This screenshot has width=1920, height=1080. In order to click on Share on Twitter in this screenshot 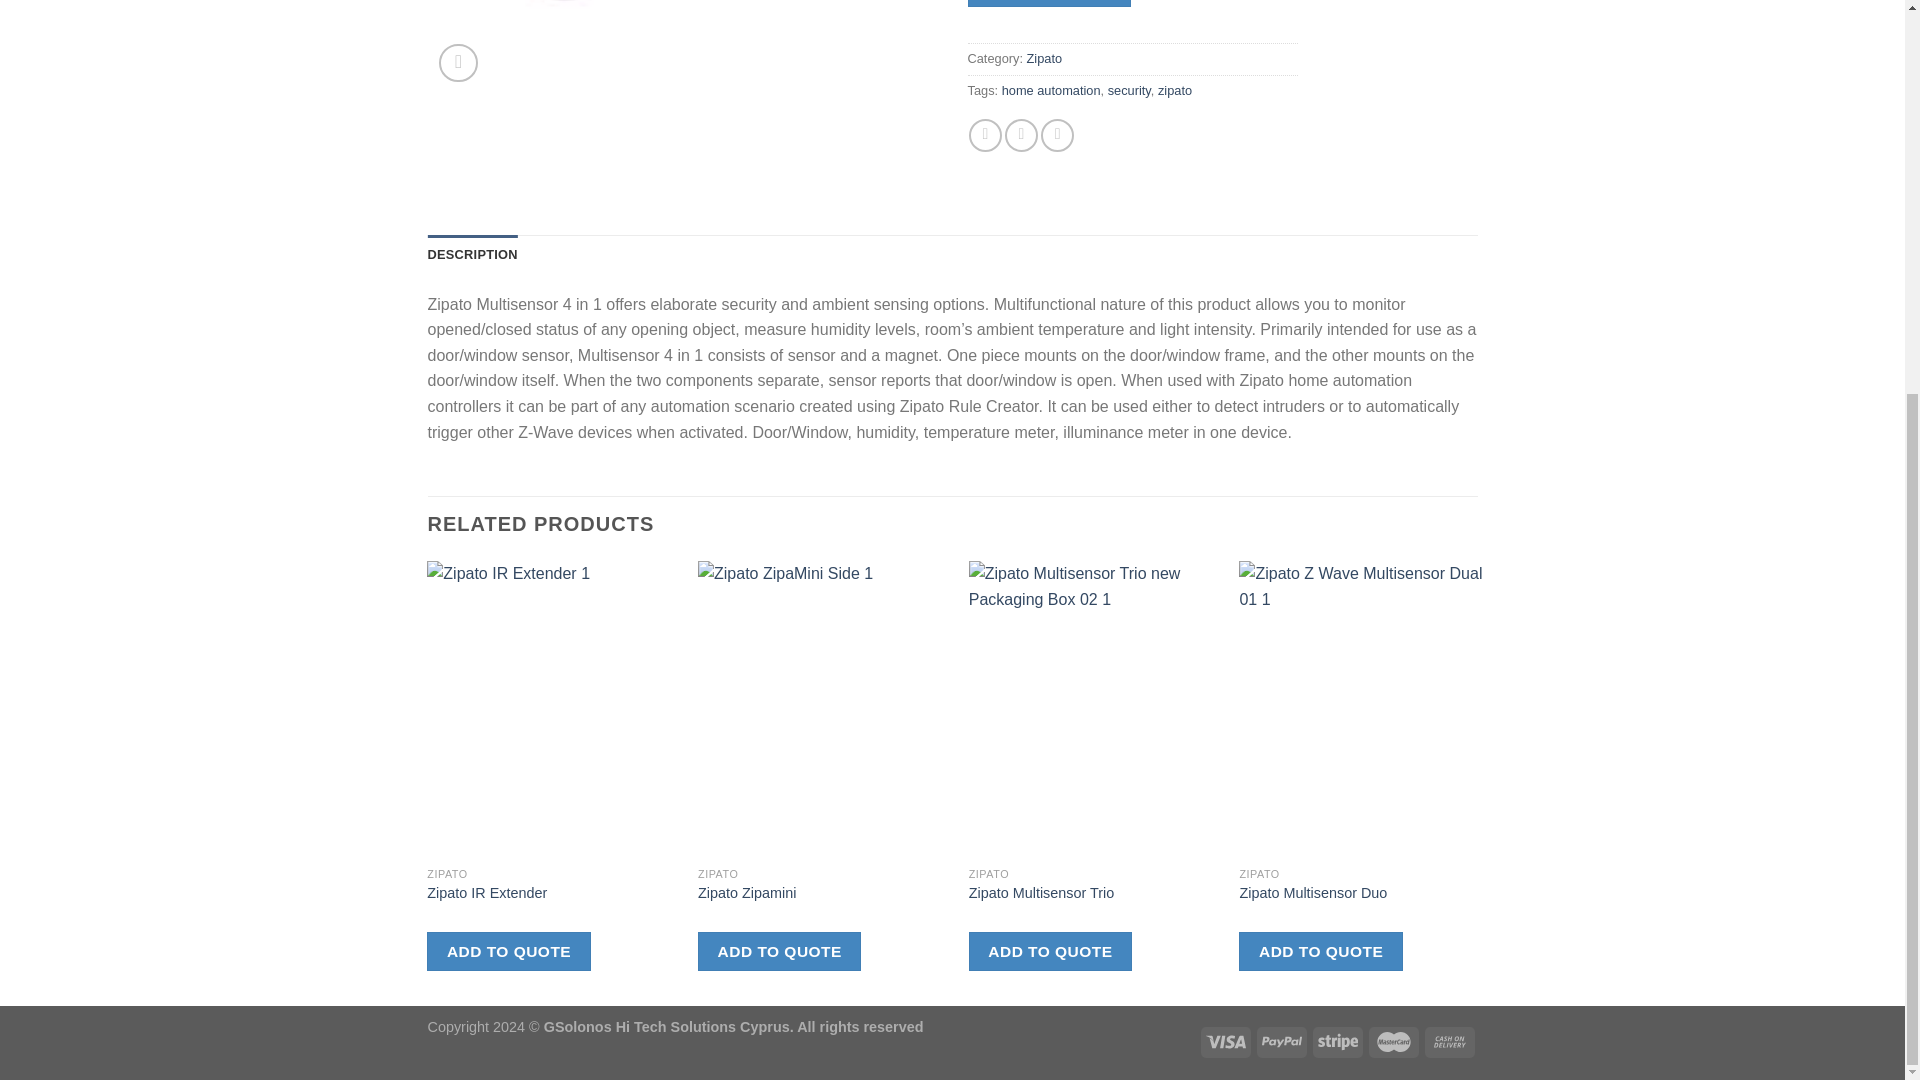, I will do `click(1021, 135)`.